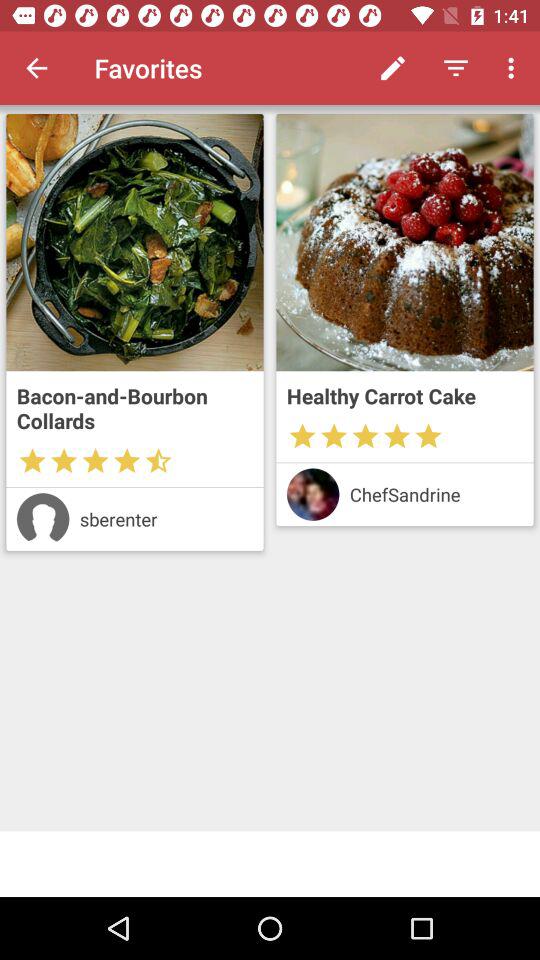 Image resolution: width=540 pixels, height=960 pixels. Describe the element at coordinates (166, 518) in the screenshot. I see `launch the sberenter` at that location.